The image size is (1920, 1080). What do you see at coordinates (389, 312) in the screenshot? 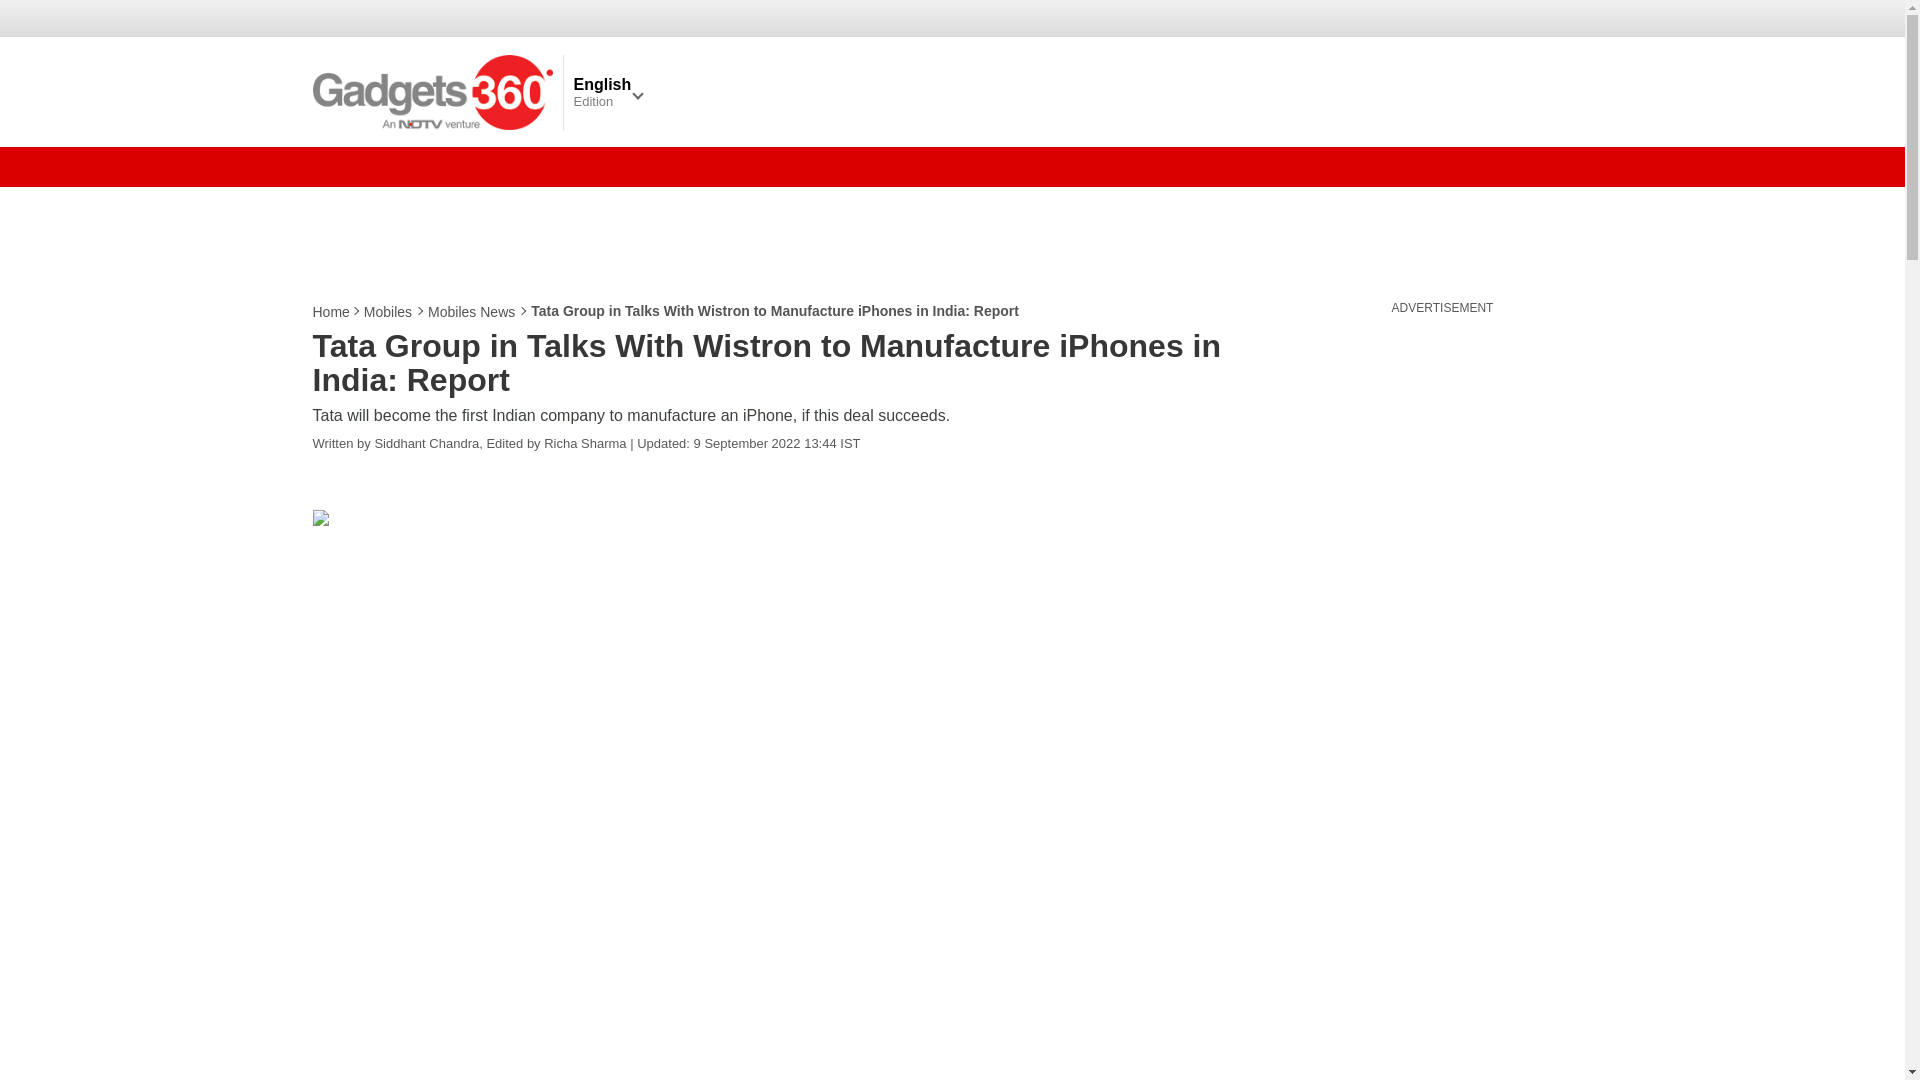
I see `Mobiles` at bounding box center [389, 312].